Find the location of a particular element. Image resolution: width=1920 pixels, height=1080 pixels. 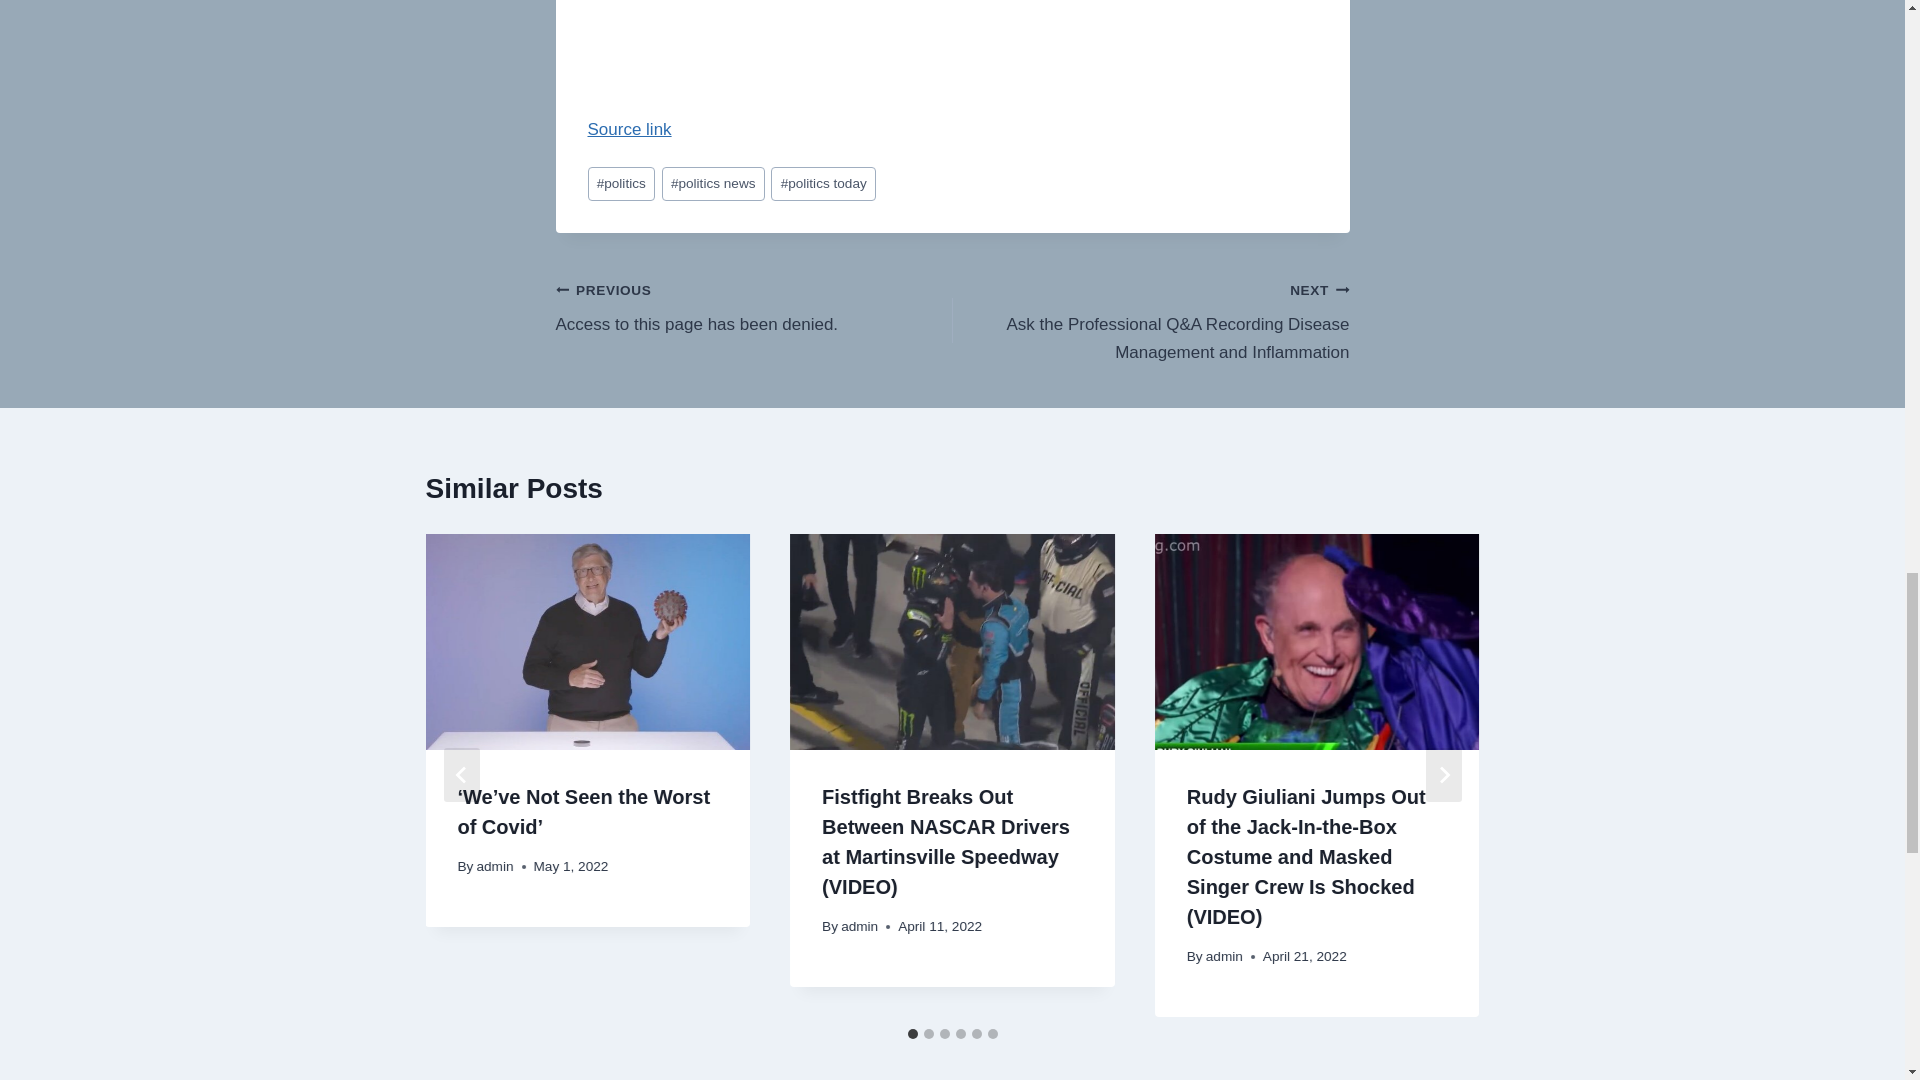

politics news is located at coordinates (713, 184).